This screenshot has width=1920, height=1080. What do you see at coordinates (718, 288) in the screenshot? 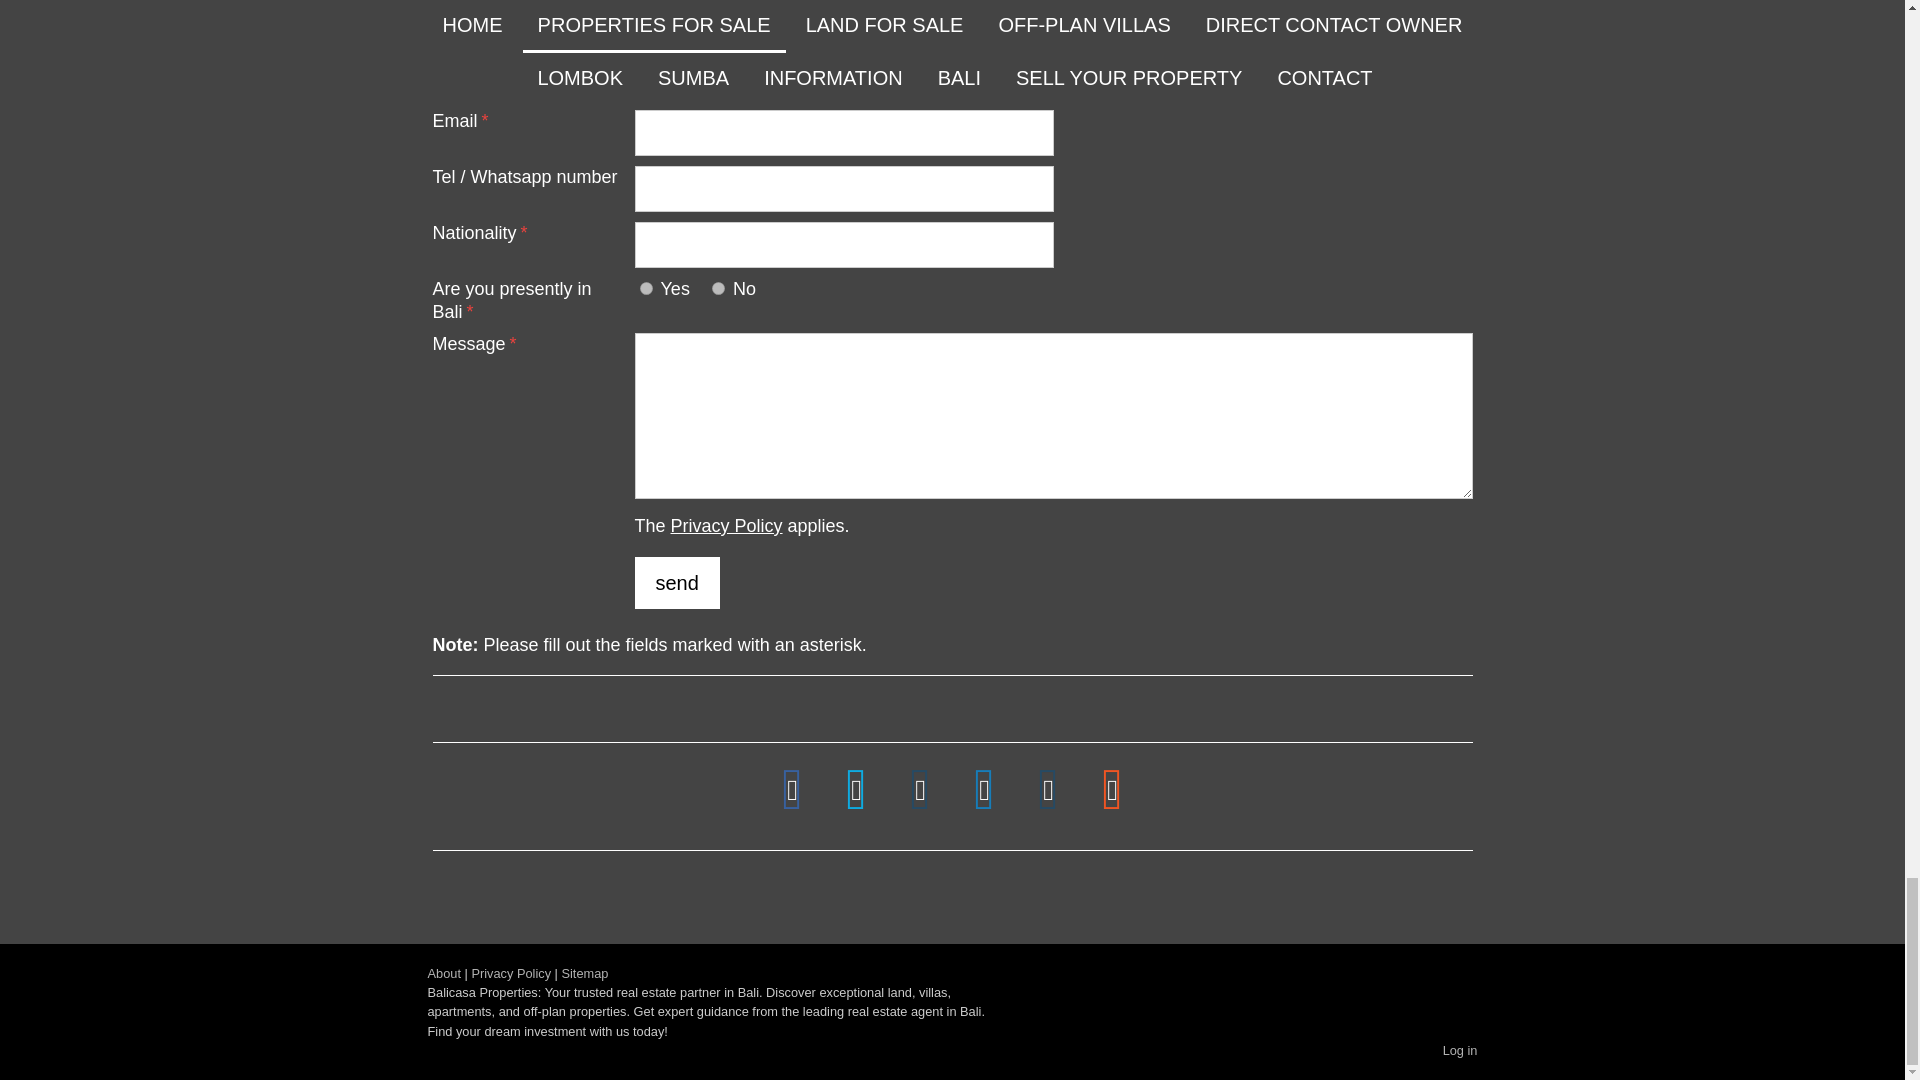
I see `No` at bounding box center [718, 288].